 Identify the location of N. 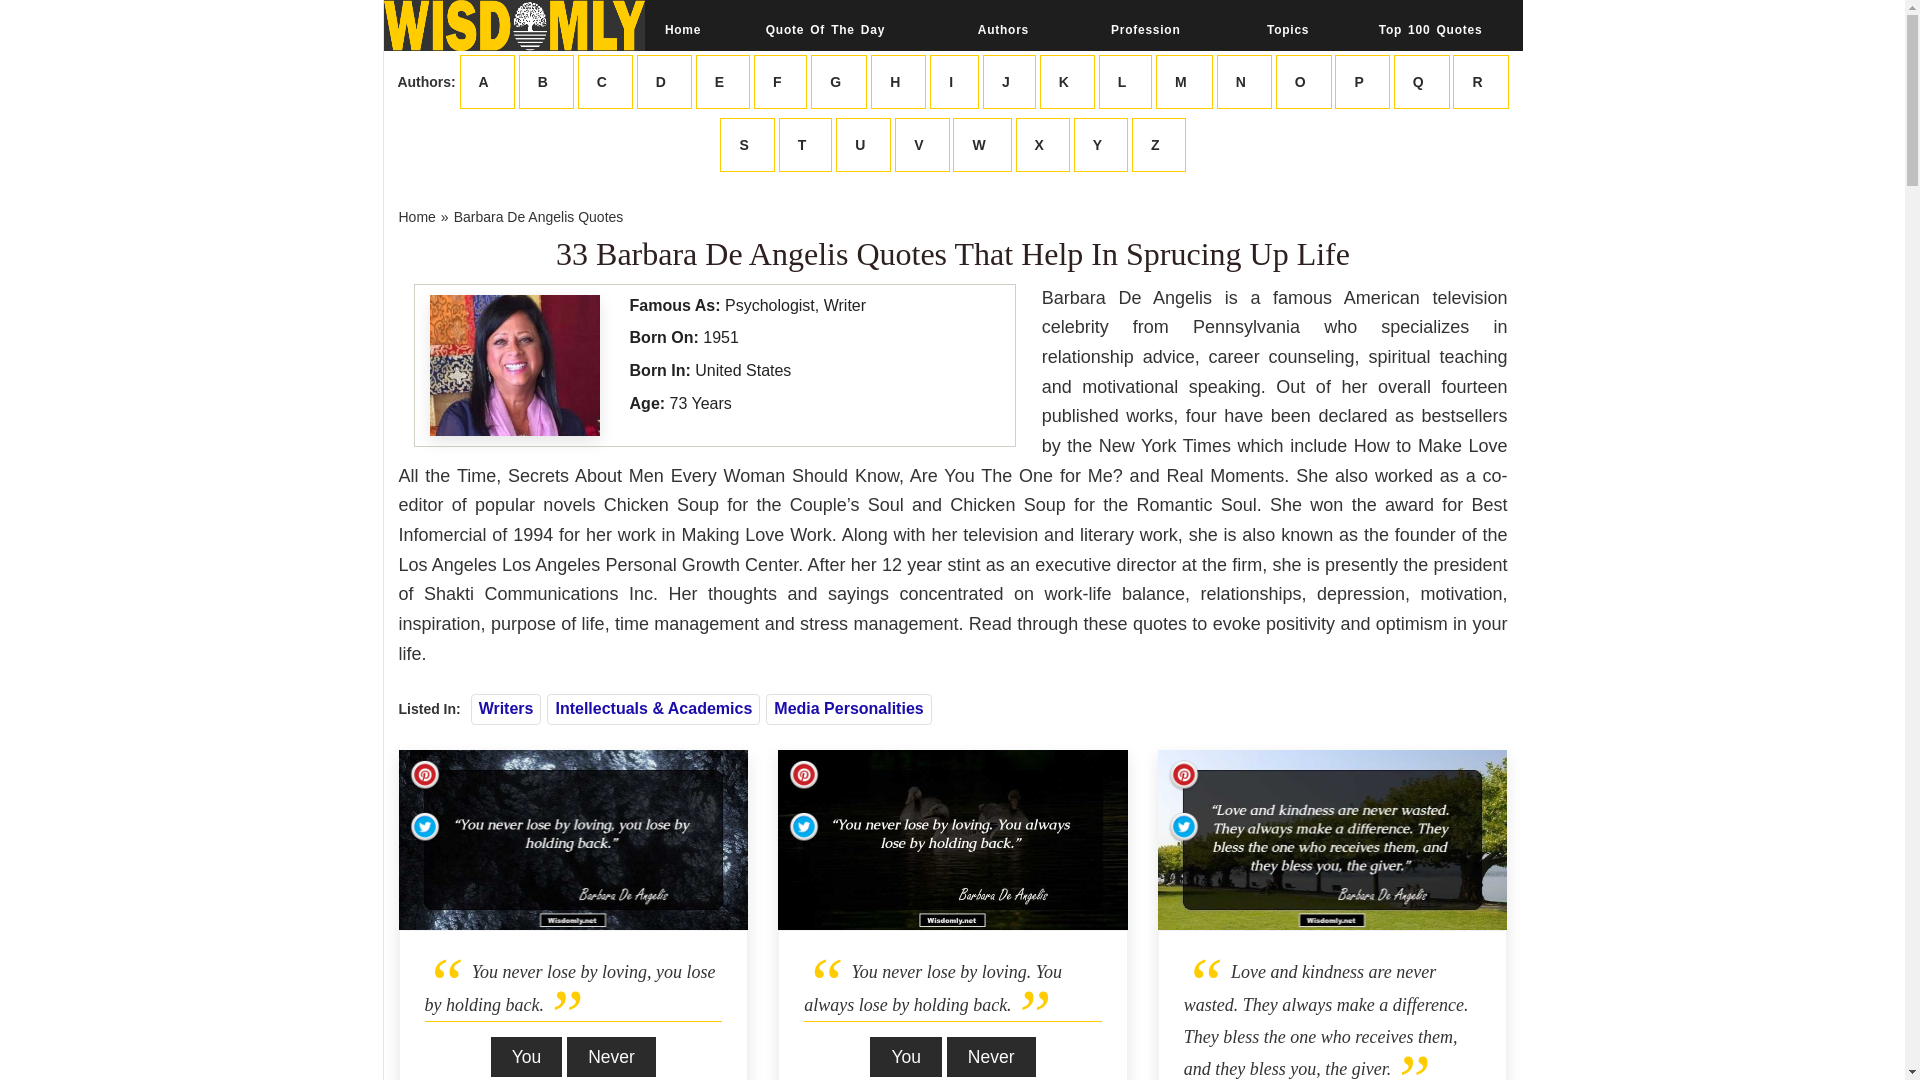
(1244, 82).